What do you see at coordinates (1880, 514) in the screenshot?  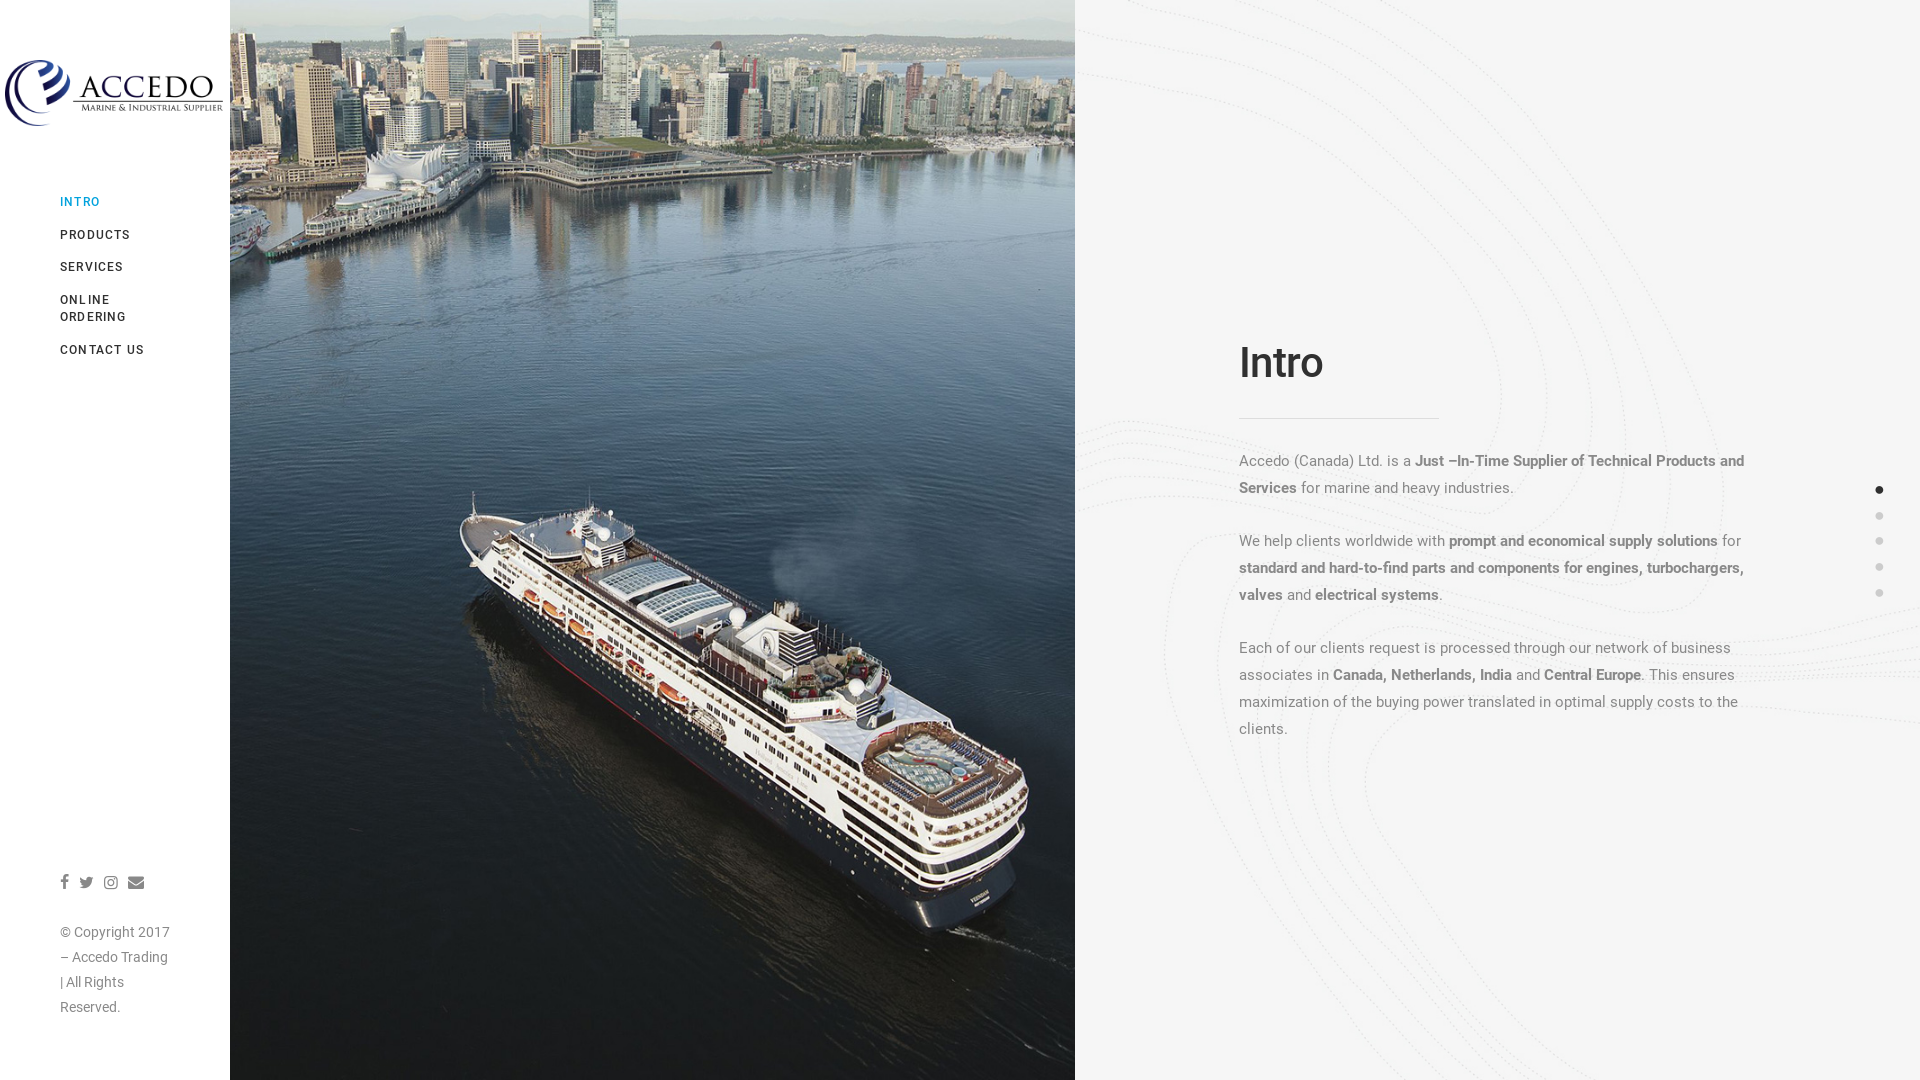 I see `2` at bounding box center [1880, 514].